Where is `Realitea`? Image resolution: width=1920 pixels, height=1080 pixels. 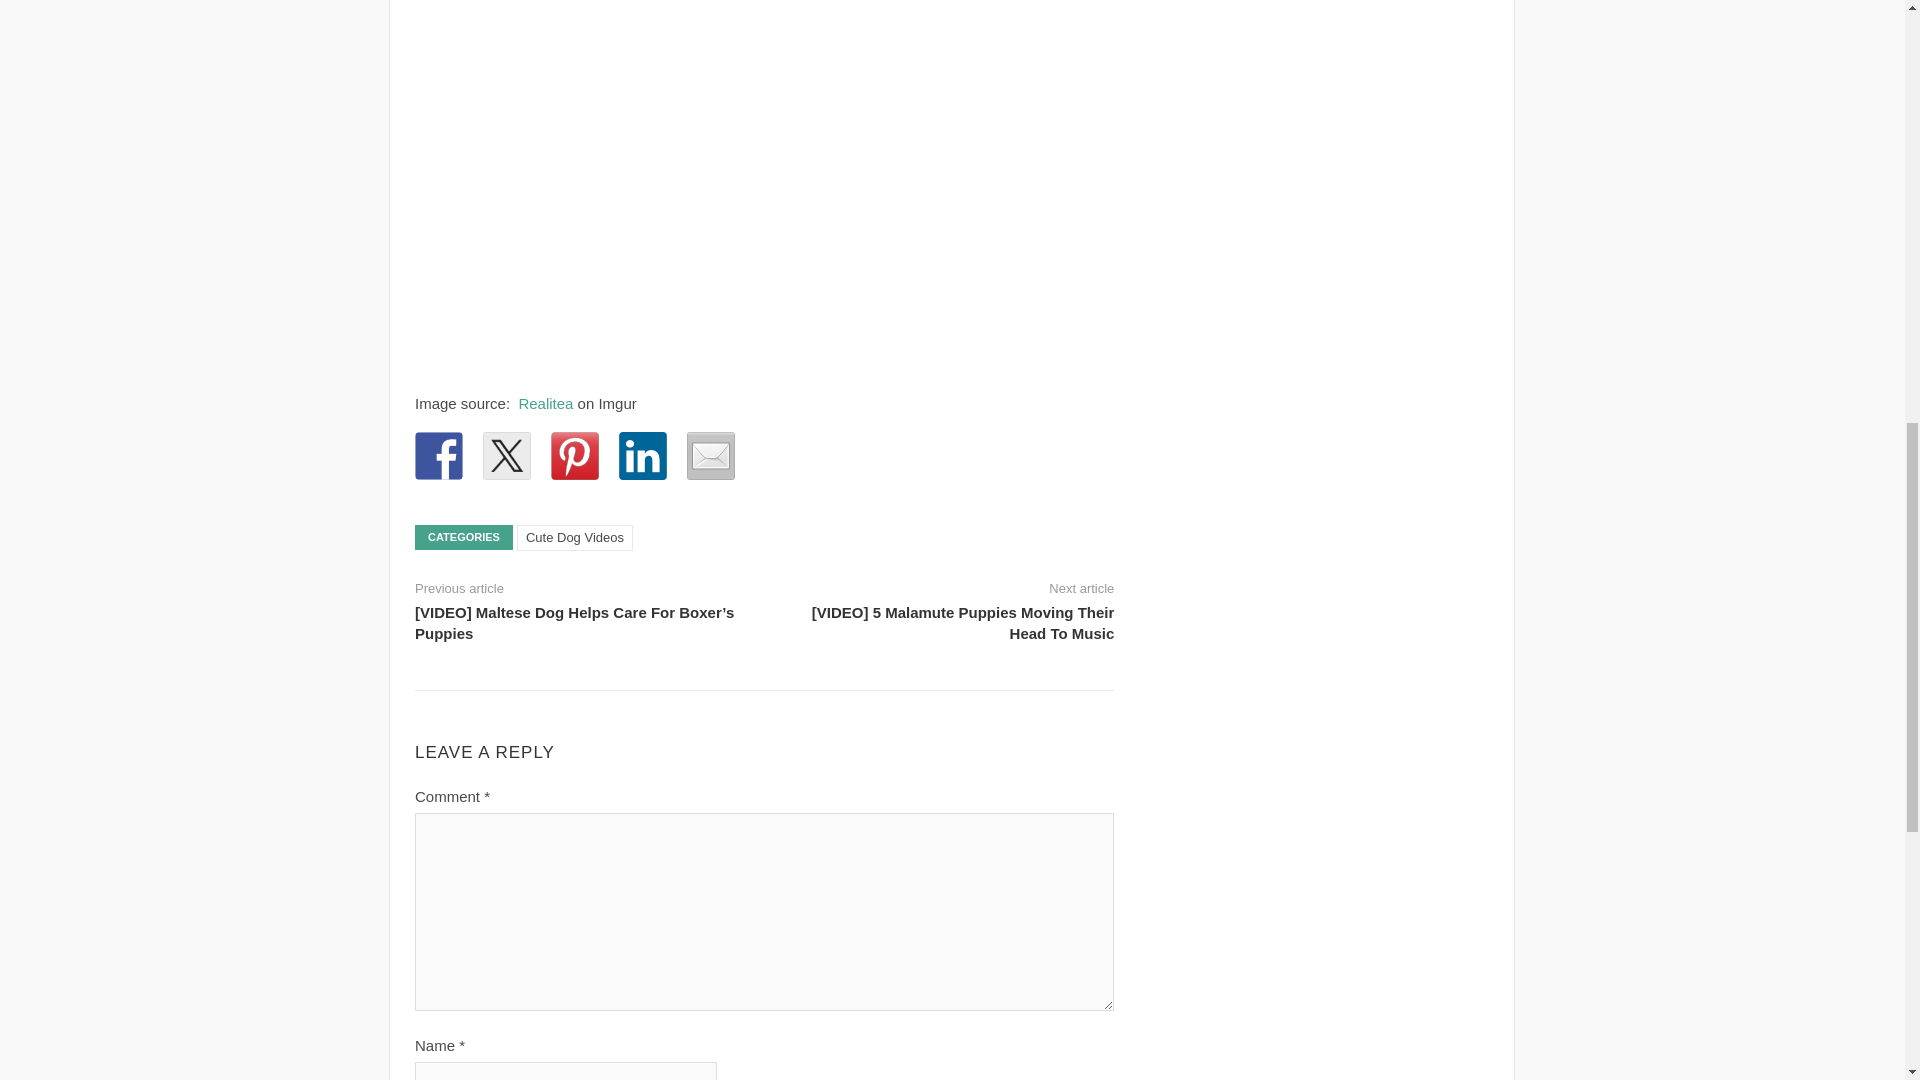
Realitea is located at coordinates (545, 403).